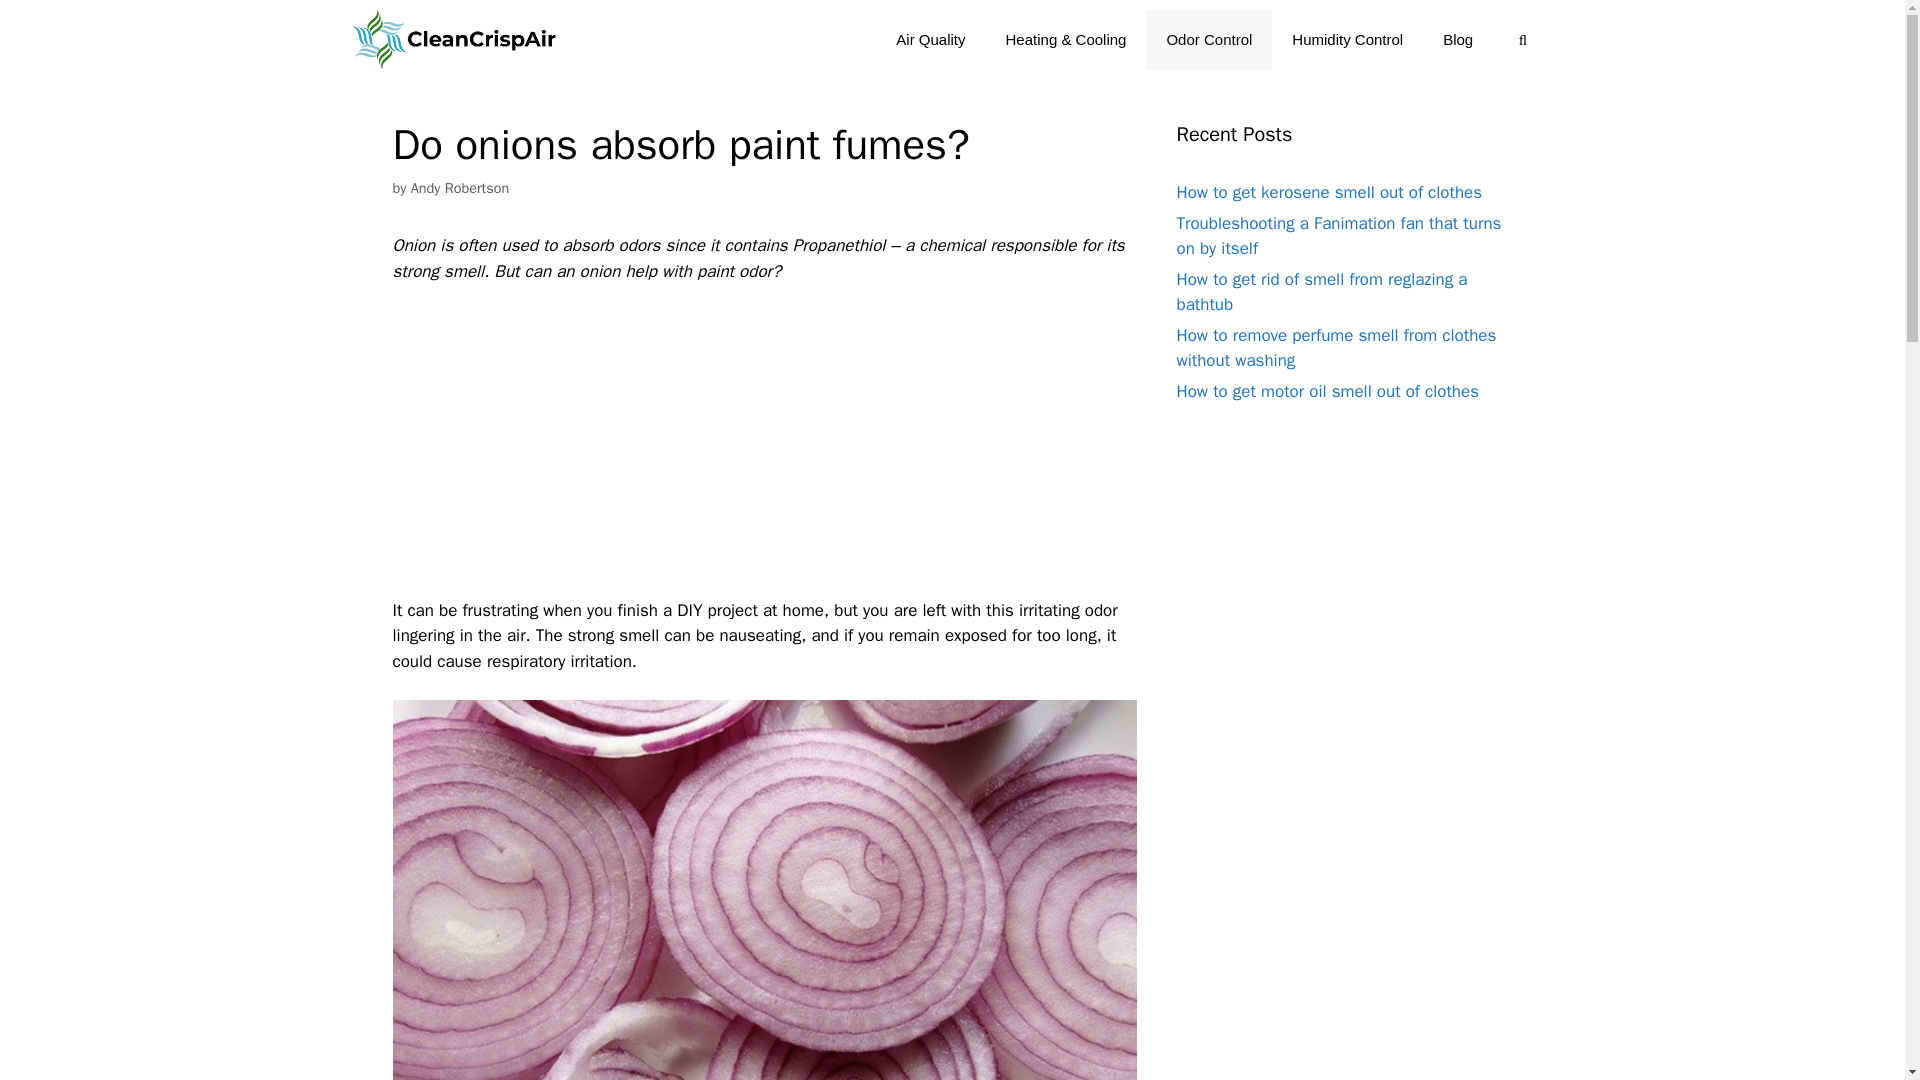  I want to click on Advertisement, so click(764, 449).